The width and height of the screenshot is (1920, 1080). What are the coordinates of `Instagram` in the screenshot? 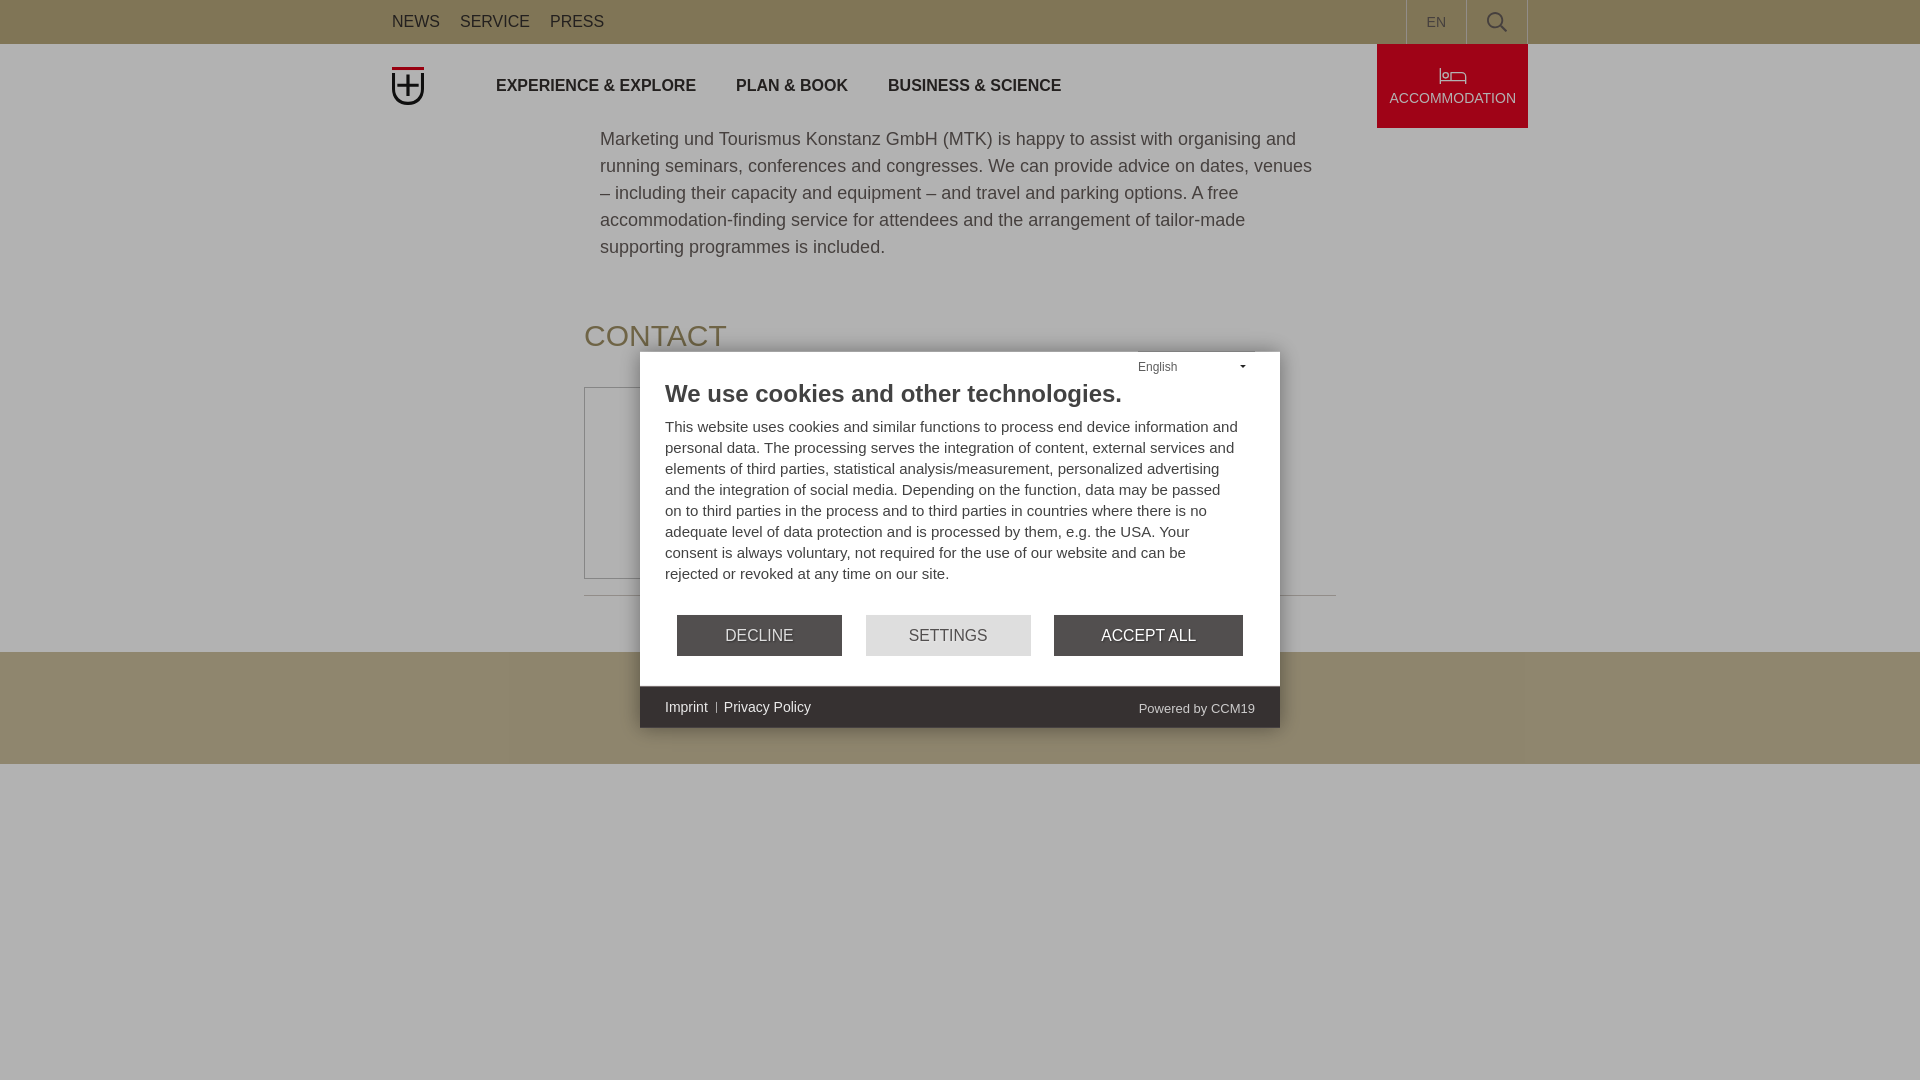 It's located at (519, 719).